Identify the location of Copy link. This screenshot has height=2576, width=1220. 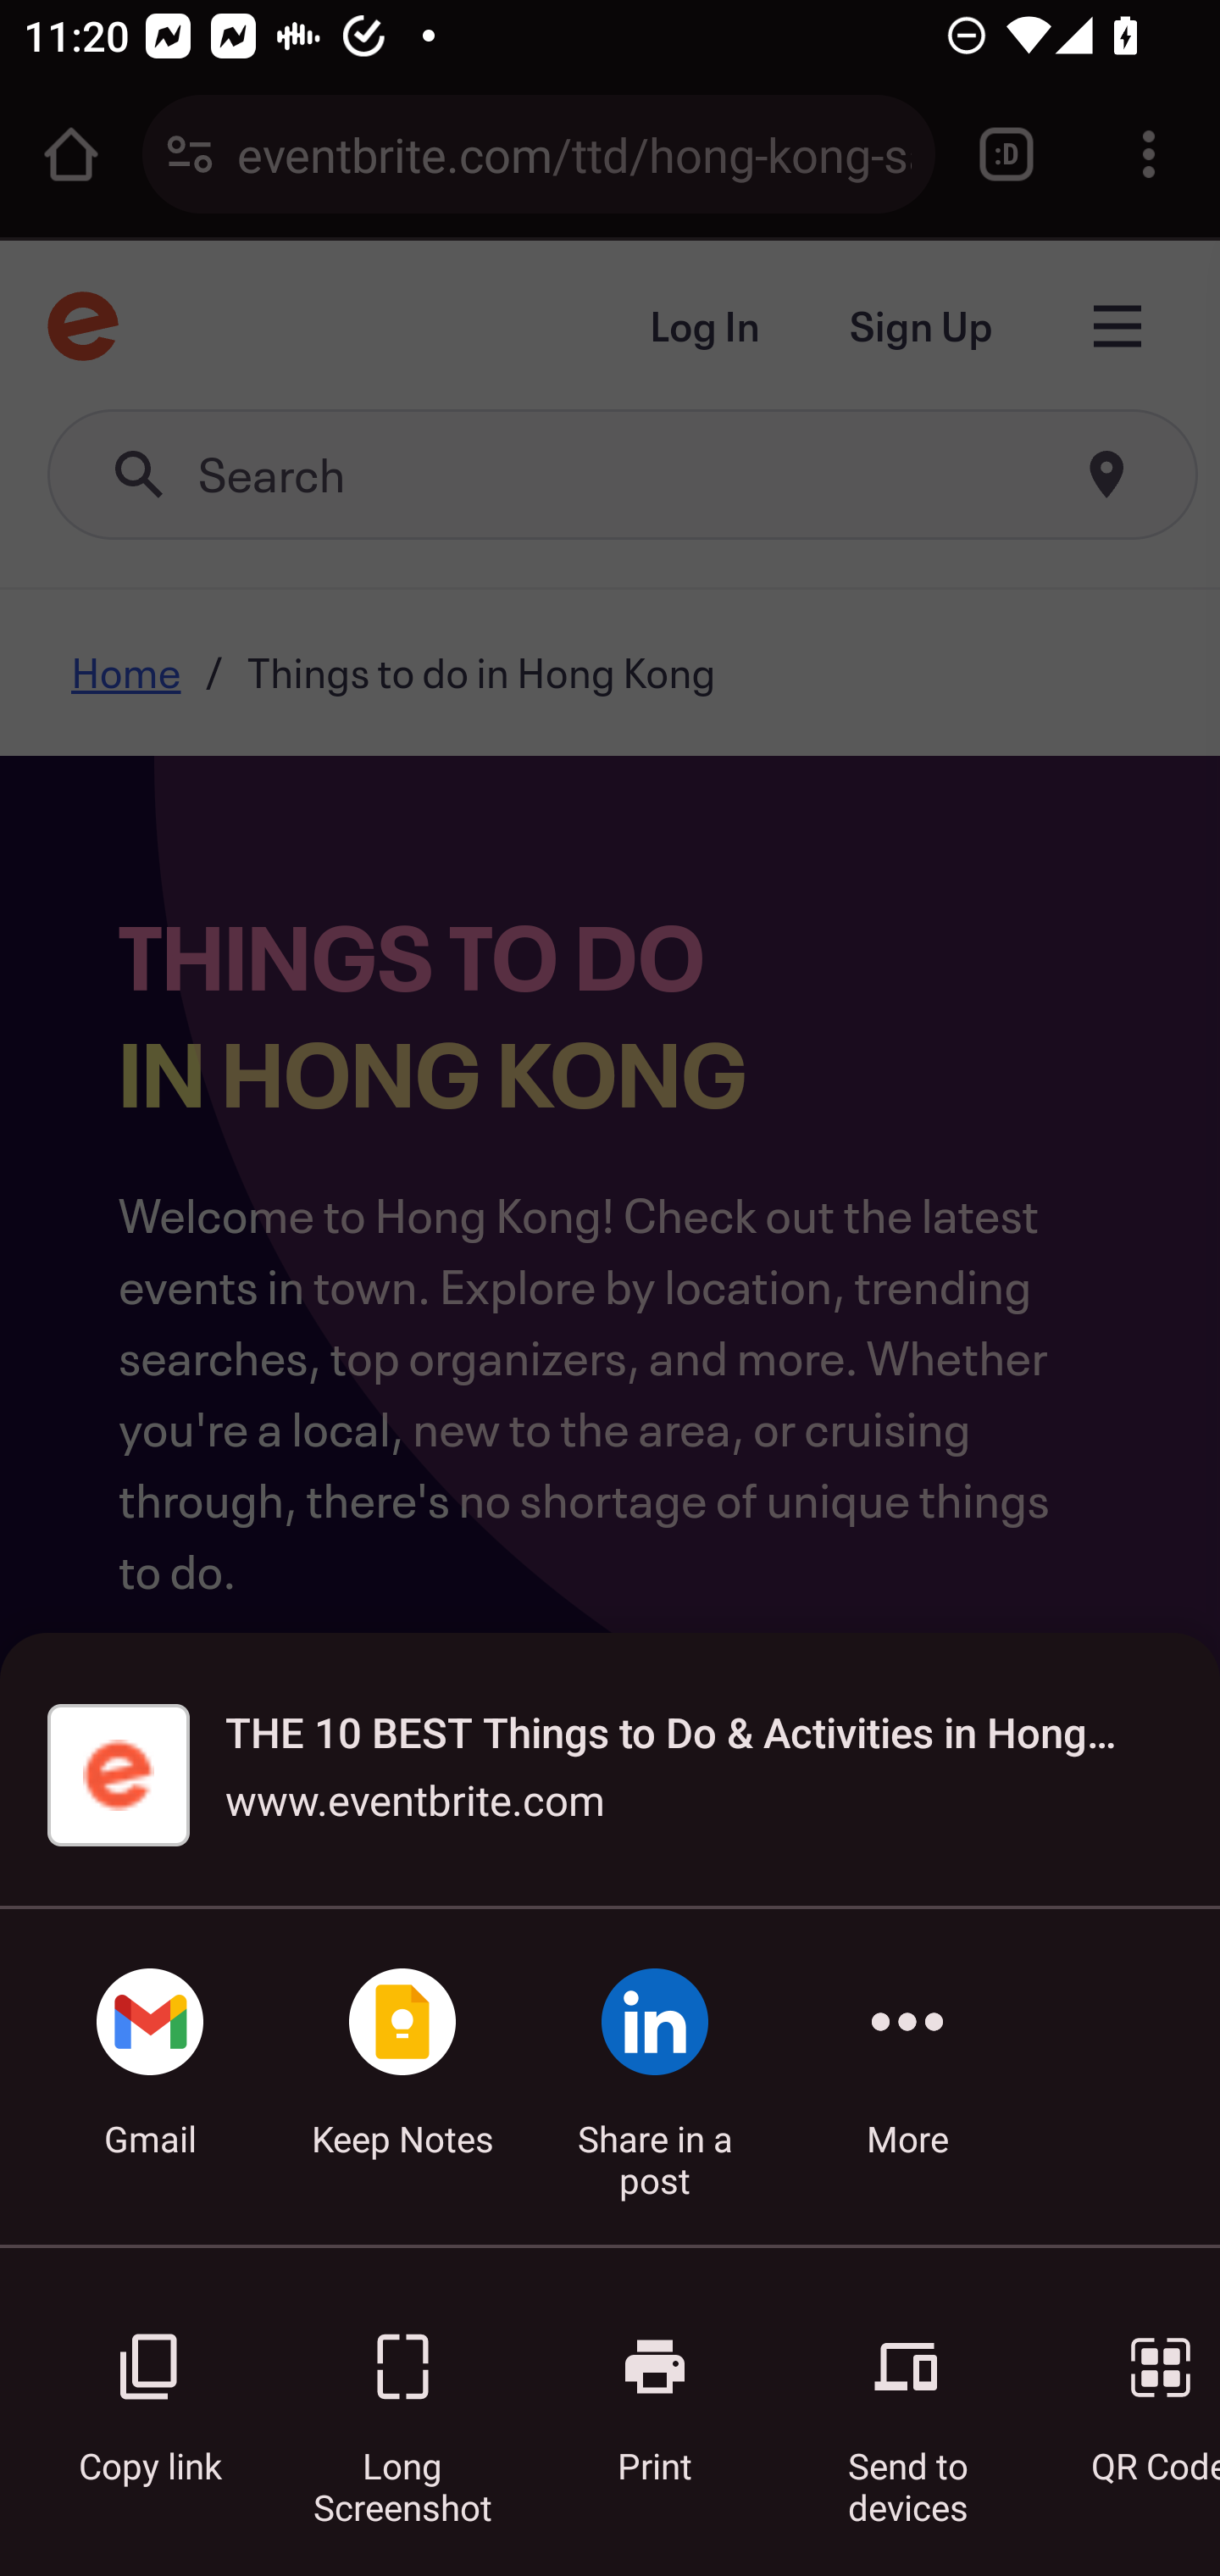
(150, 2390).